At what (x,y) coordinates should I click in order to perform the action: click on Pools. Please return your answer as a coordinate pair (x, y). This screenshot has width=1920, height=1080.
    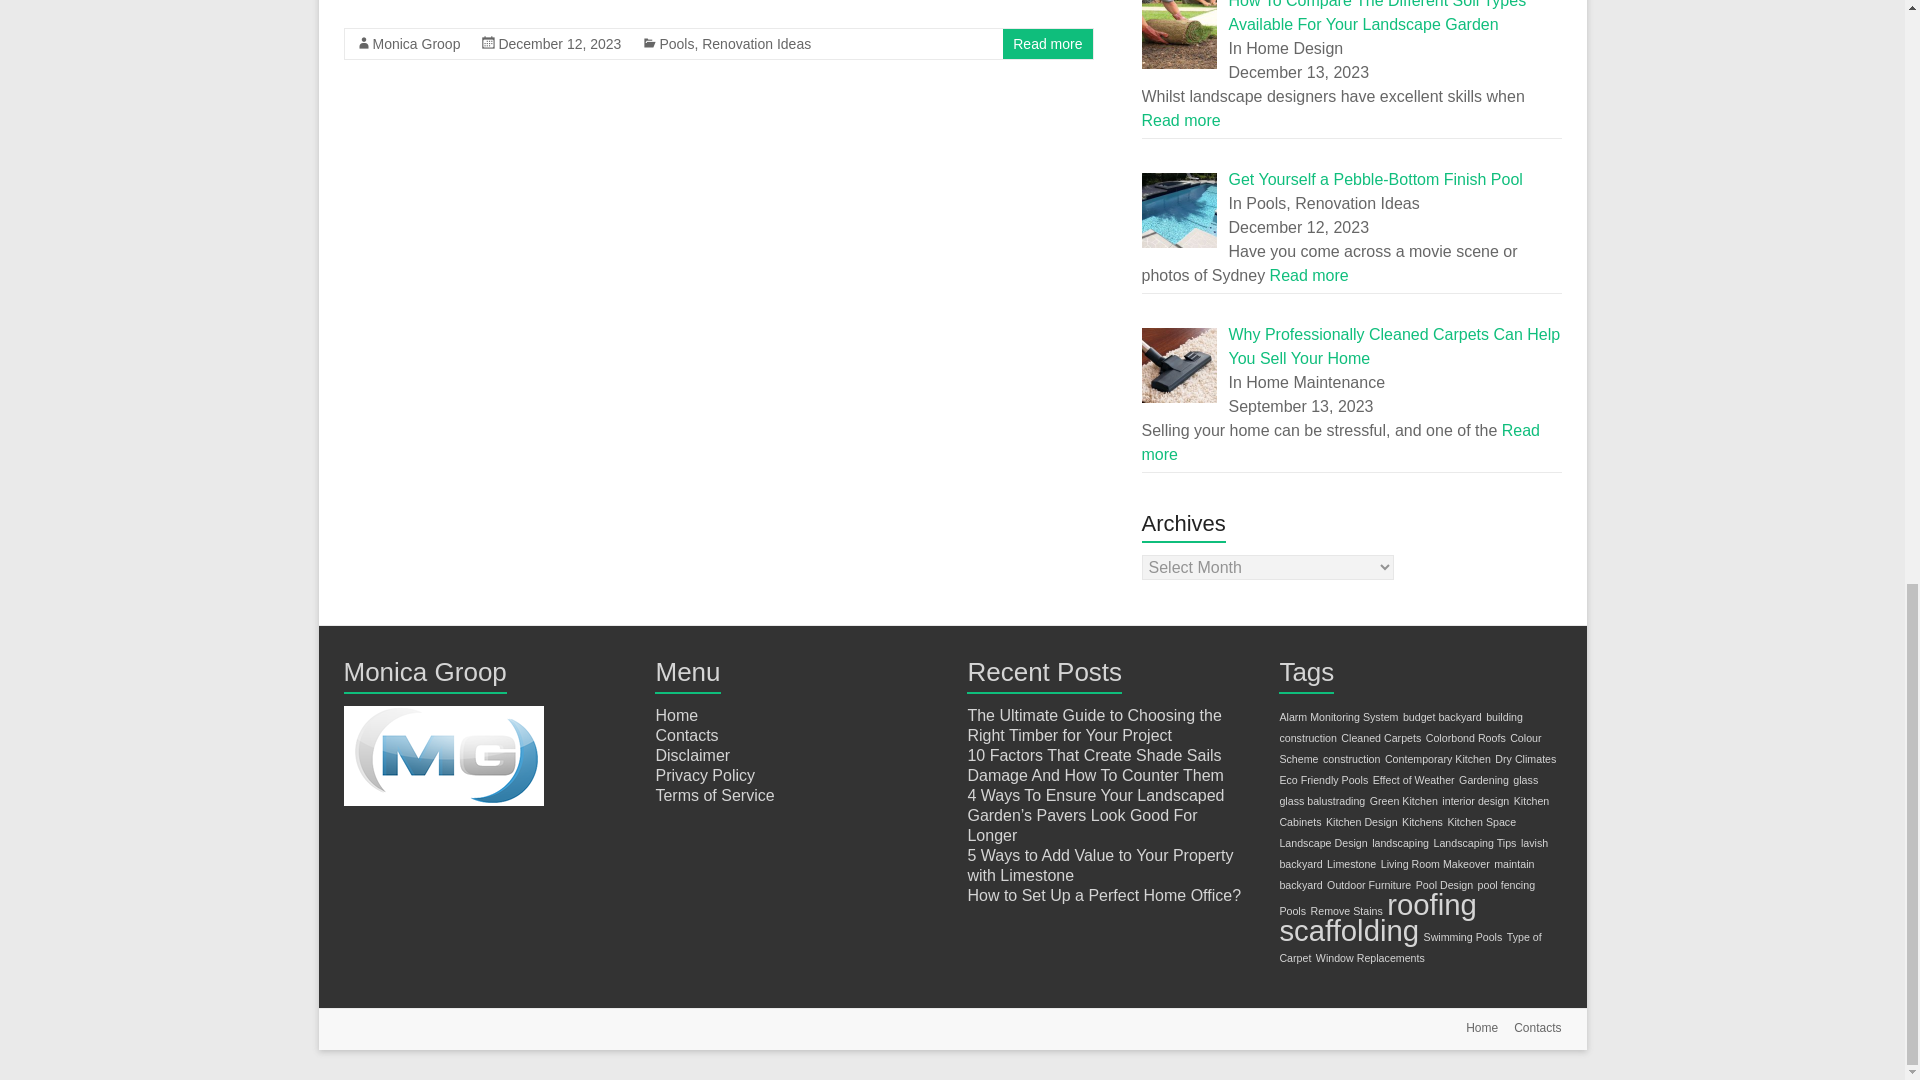
    Looking at the image, I should click on (676, 43).